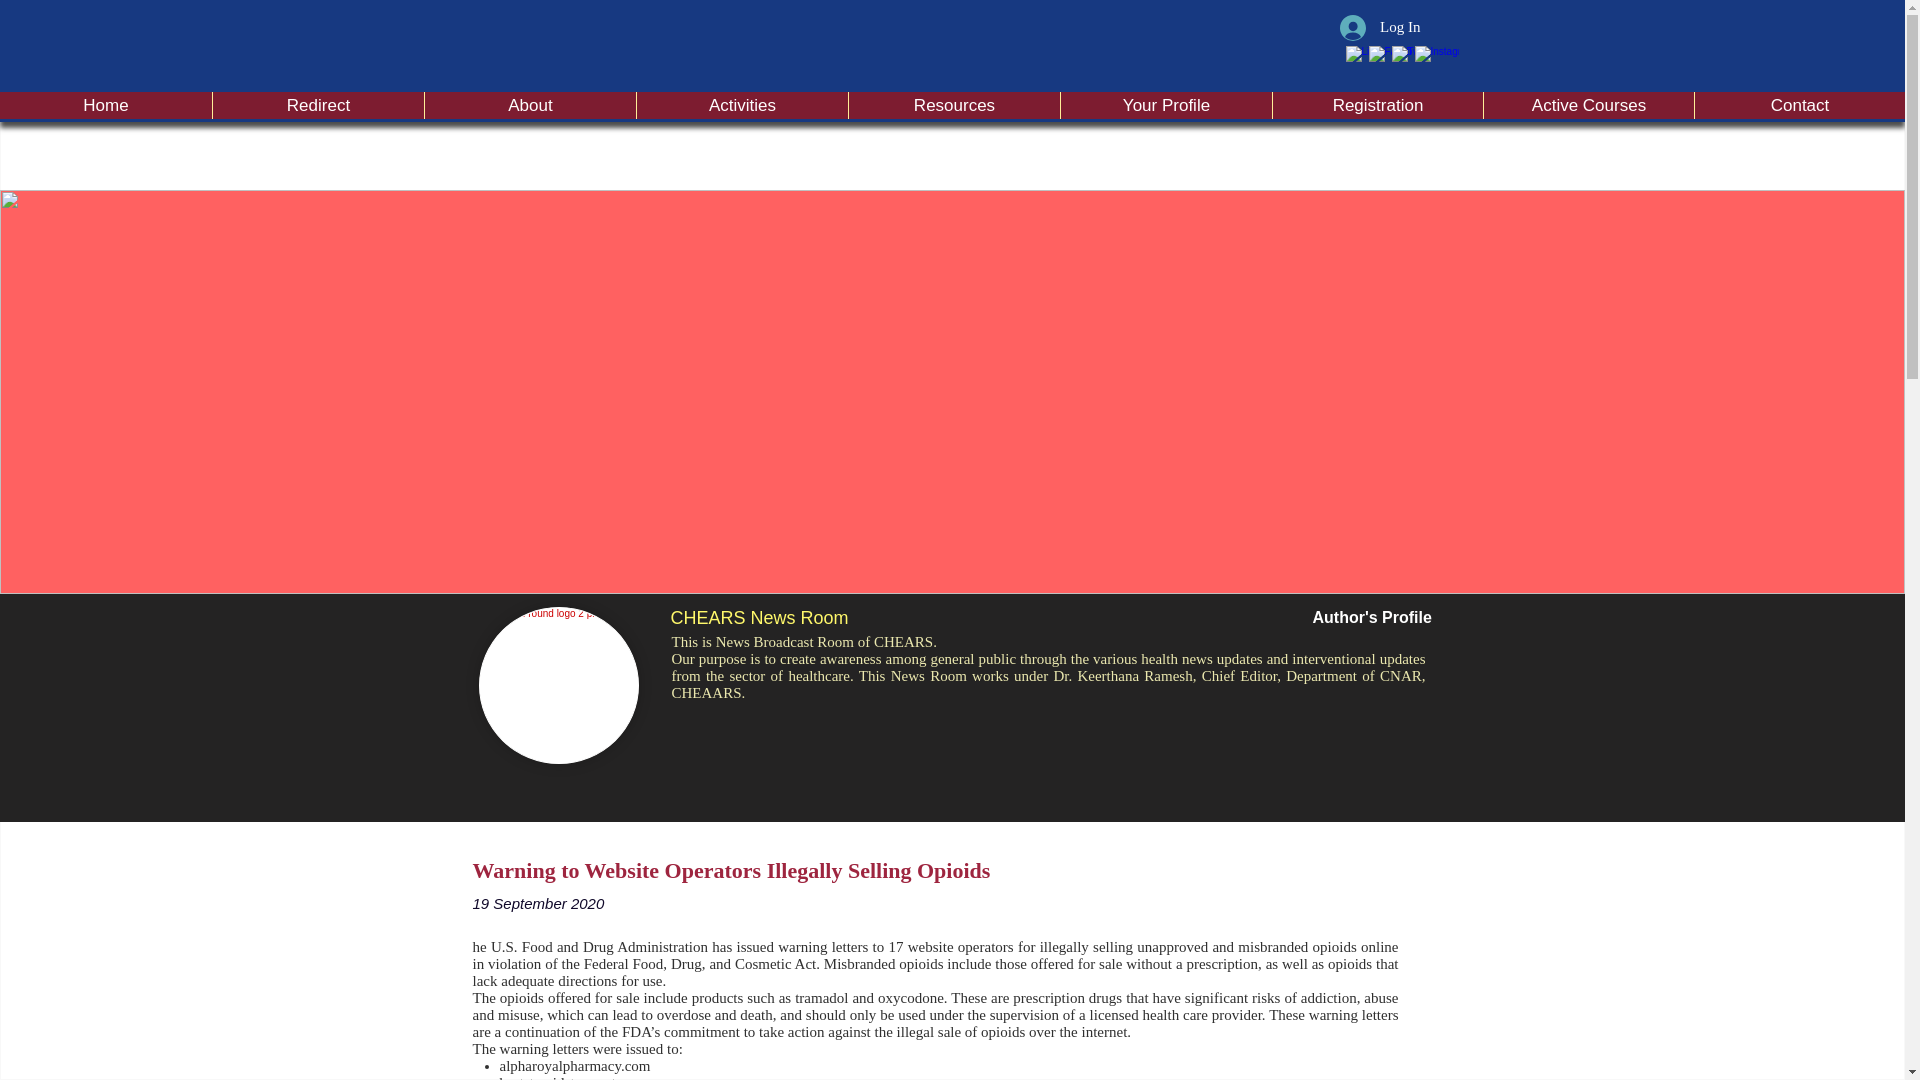 This screenshot has height=1080, width=1920. I want to click on Activities, so click(742, 104).